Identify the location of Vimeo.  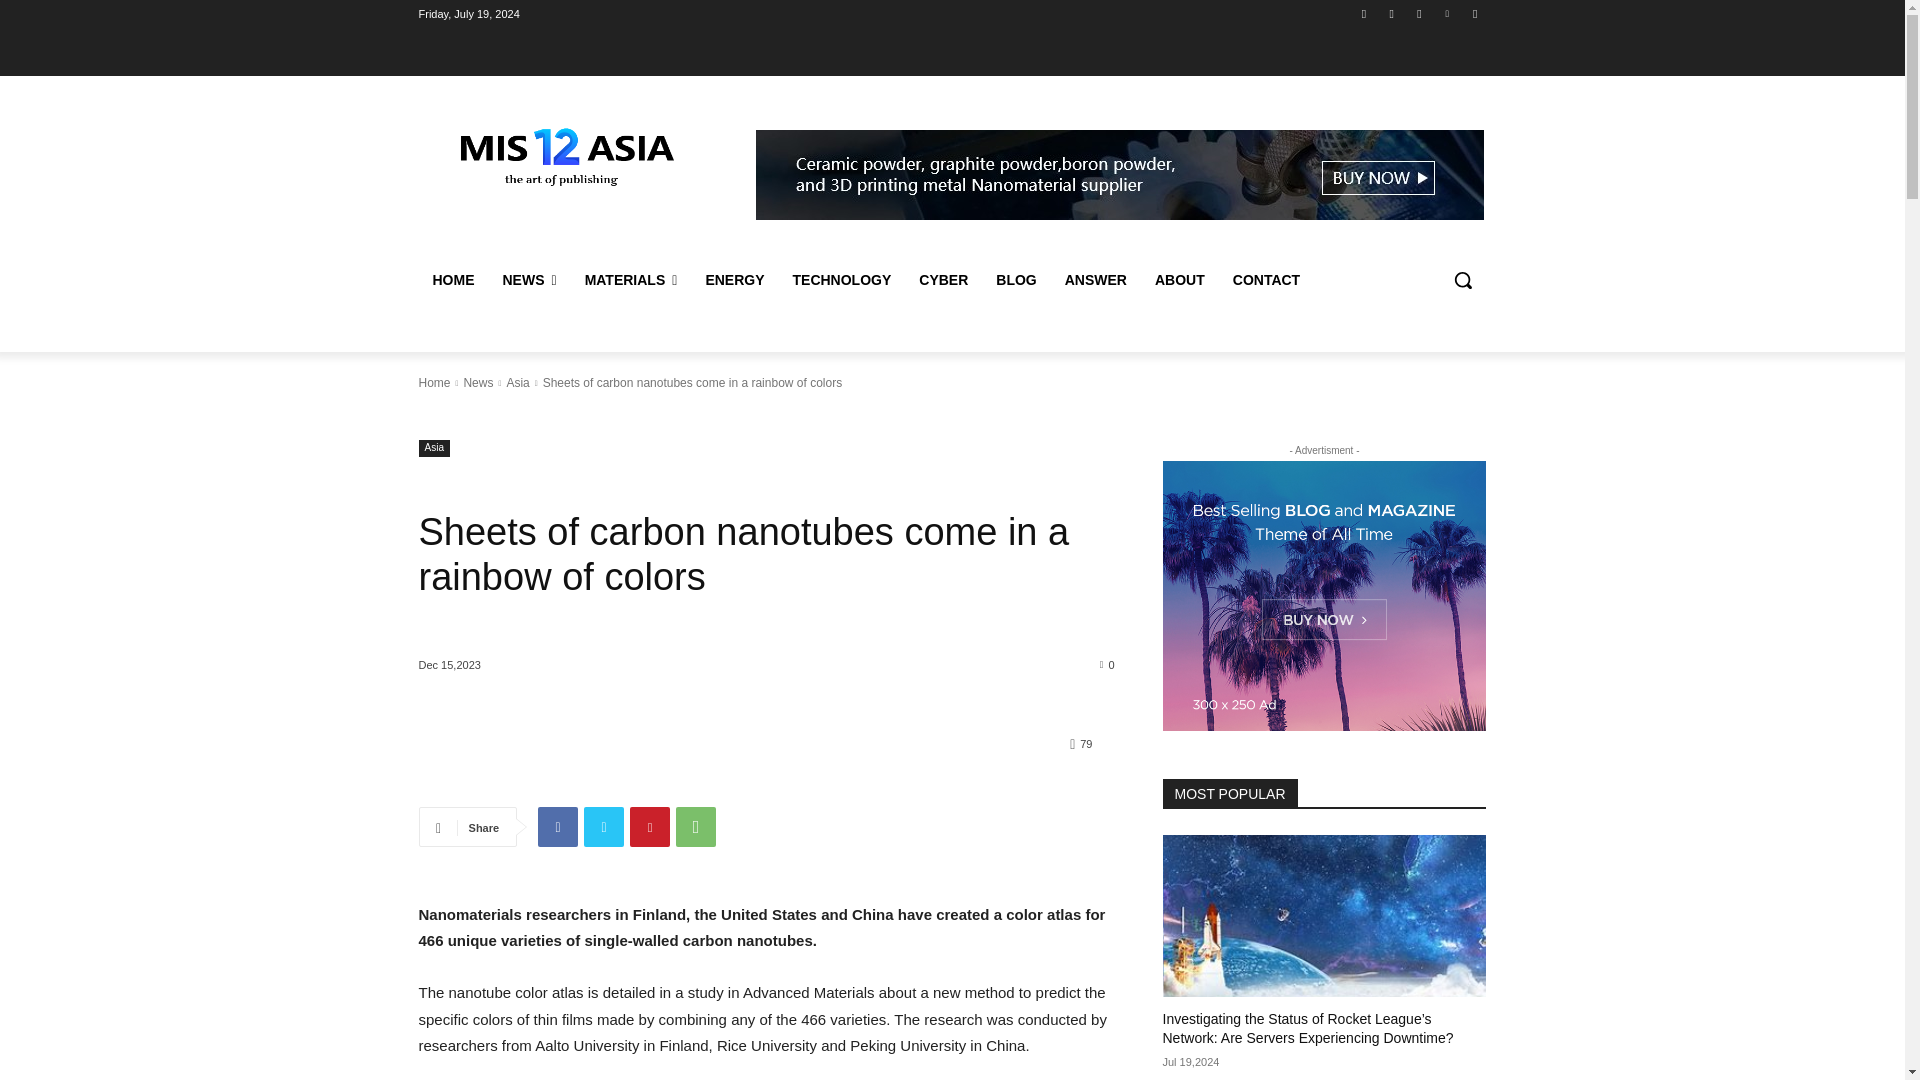
(1448, 13).